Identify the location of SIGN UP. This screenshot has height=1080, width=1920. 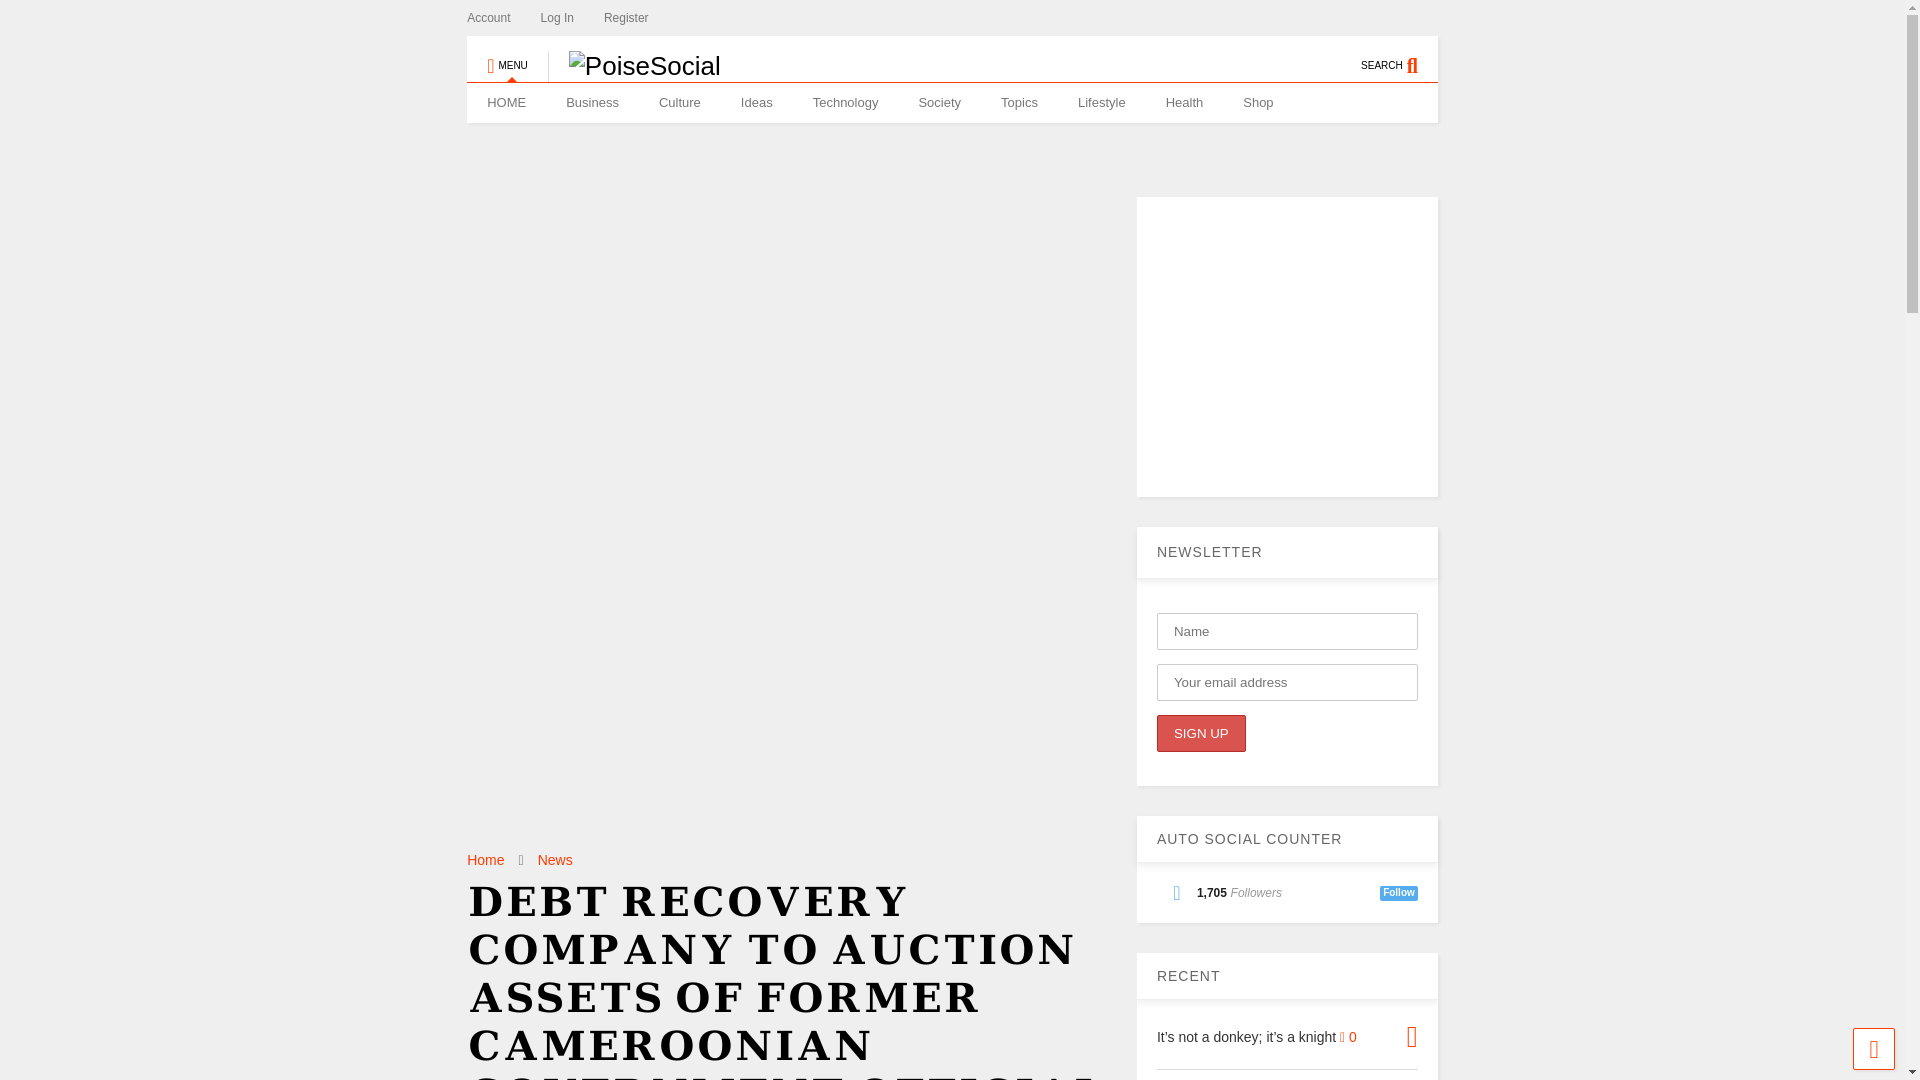
(1202, 732).